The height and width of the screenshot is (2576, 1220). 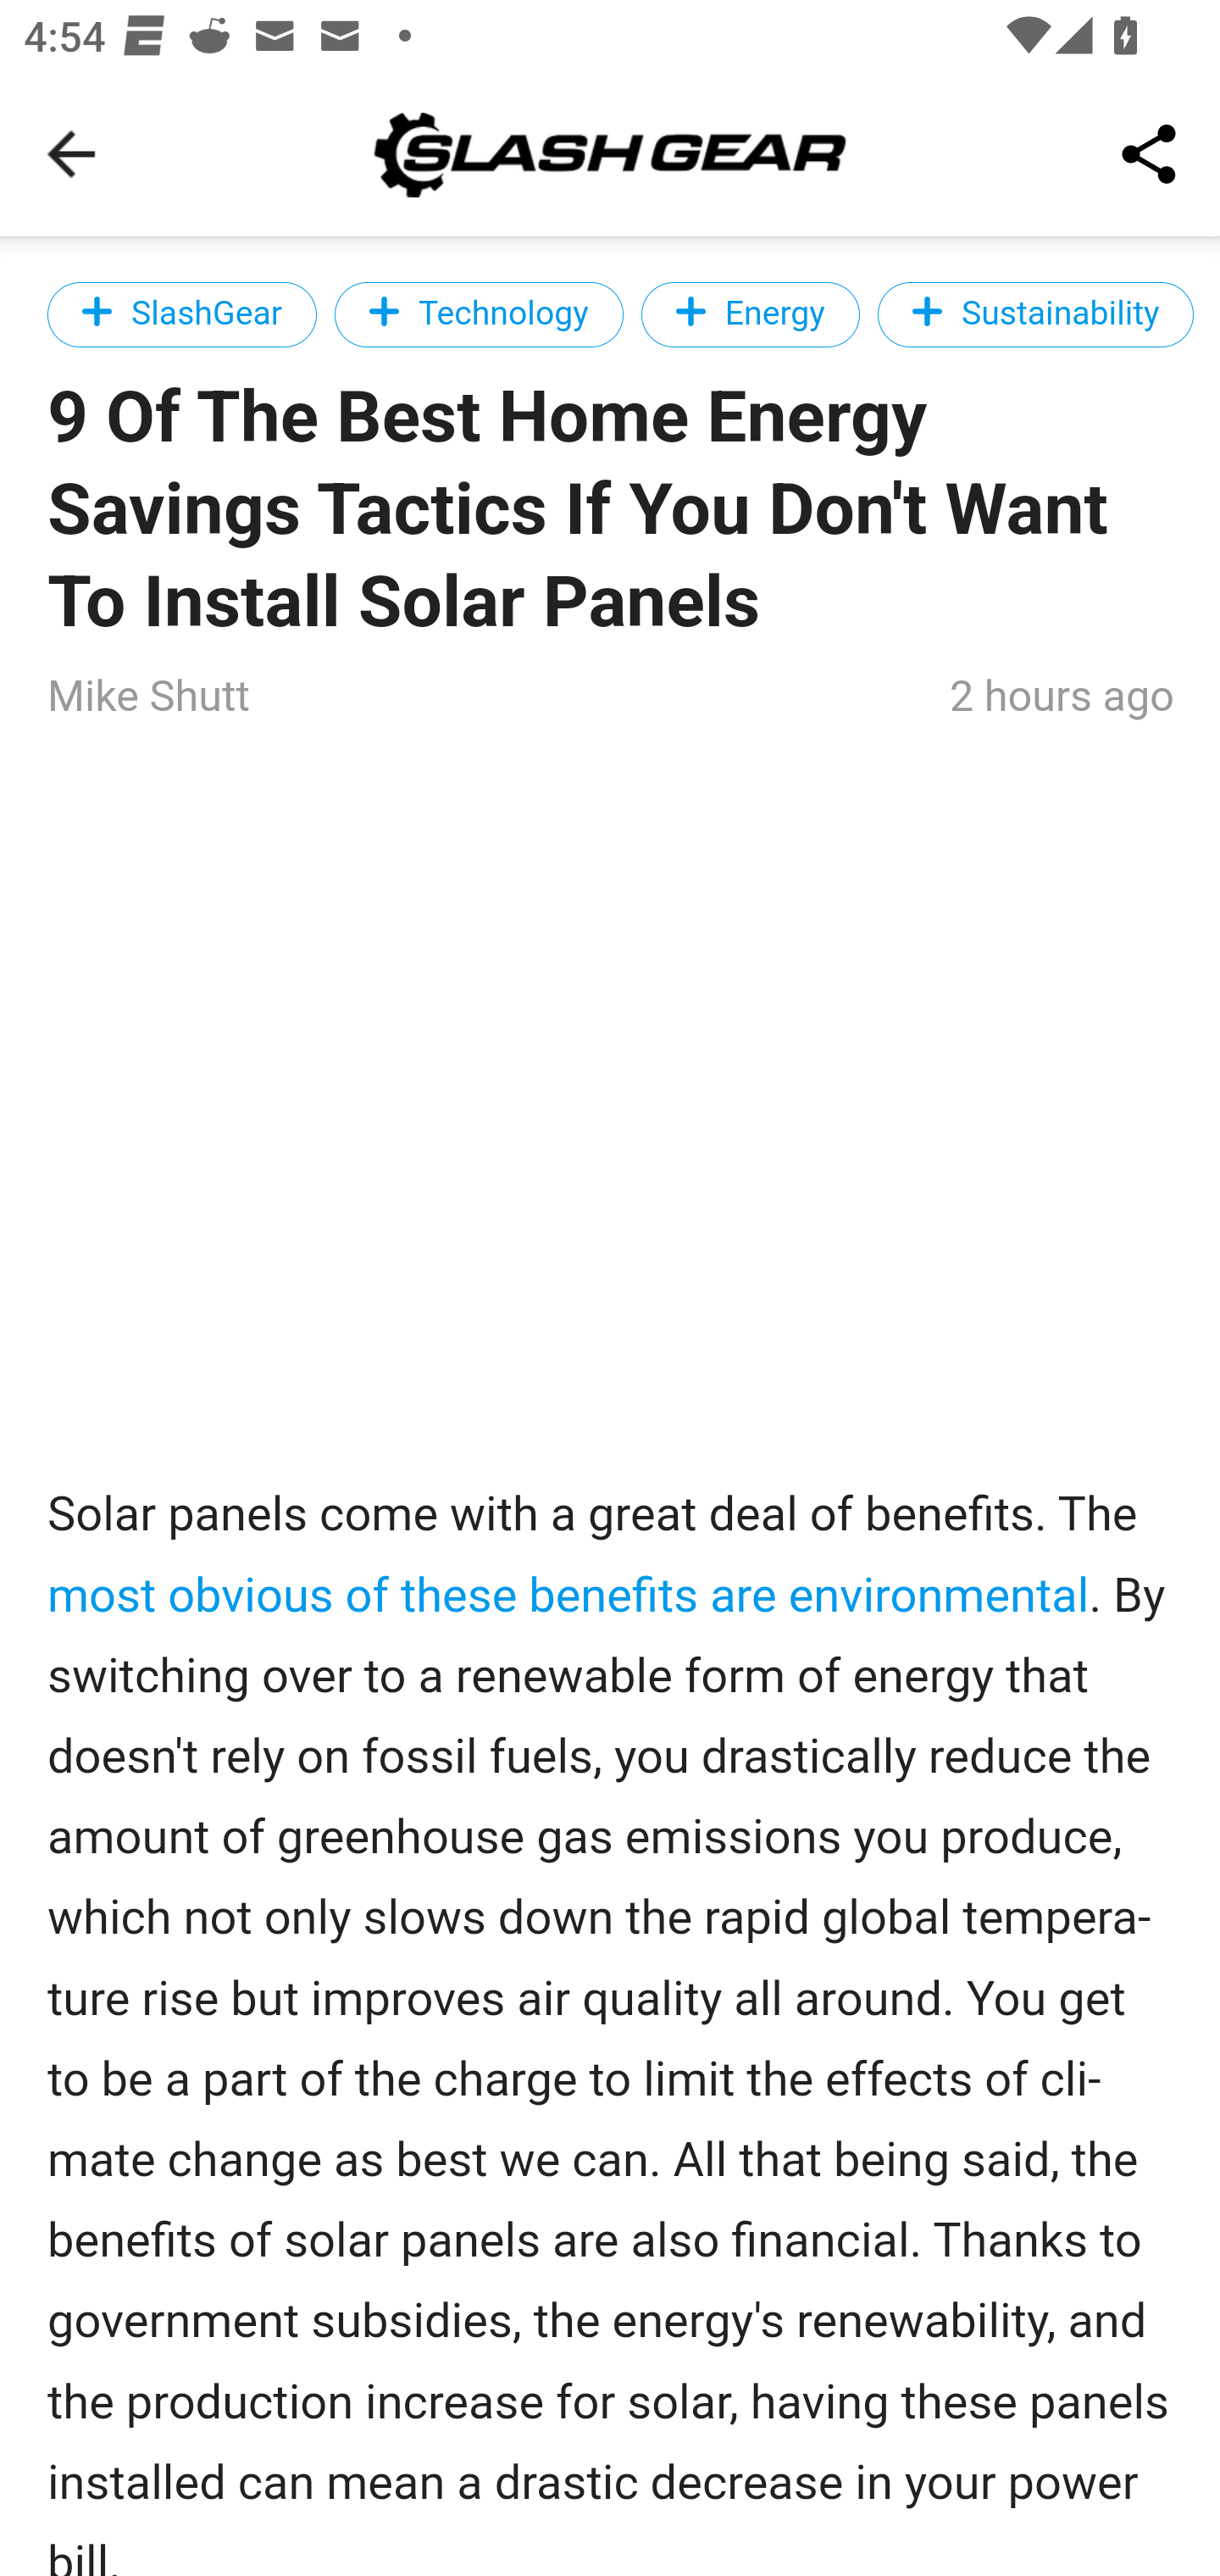 What do you see at coordinates (751, 314) in the screenshot?
I see `Energy` at bounding box center [751, 314].